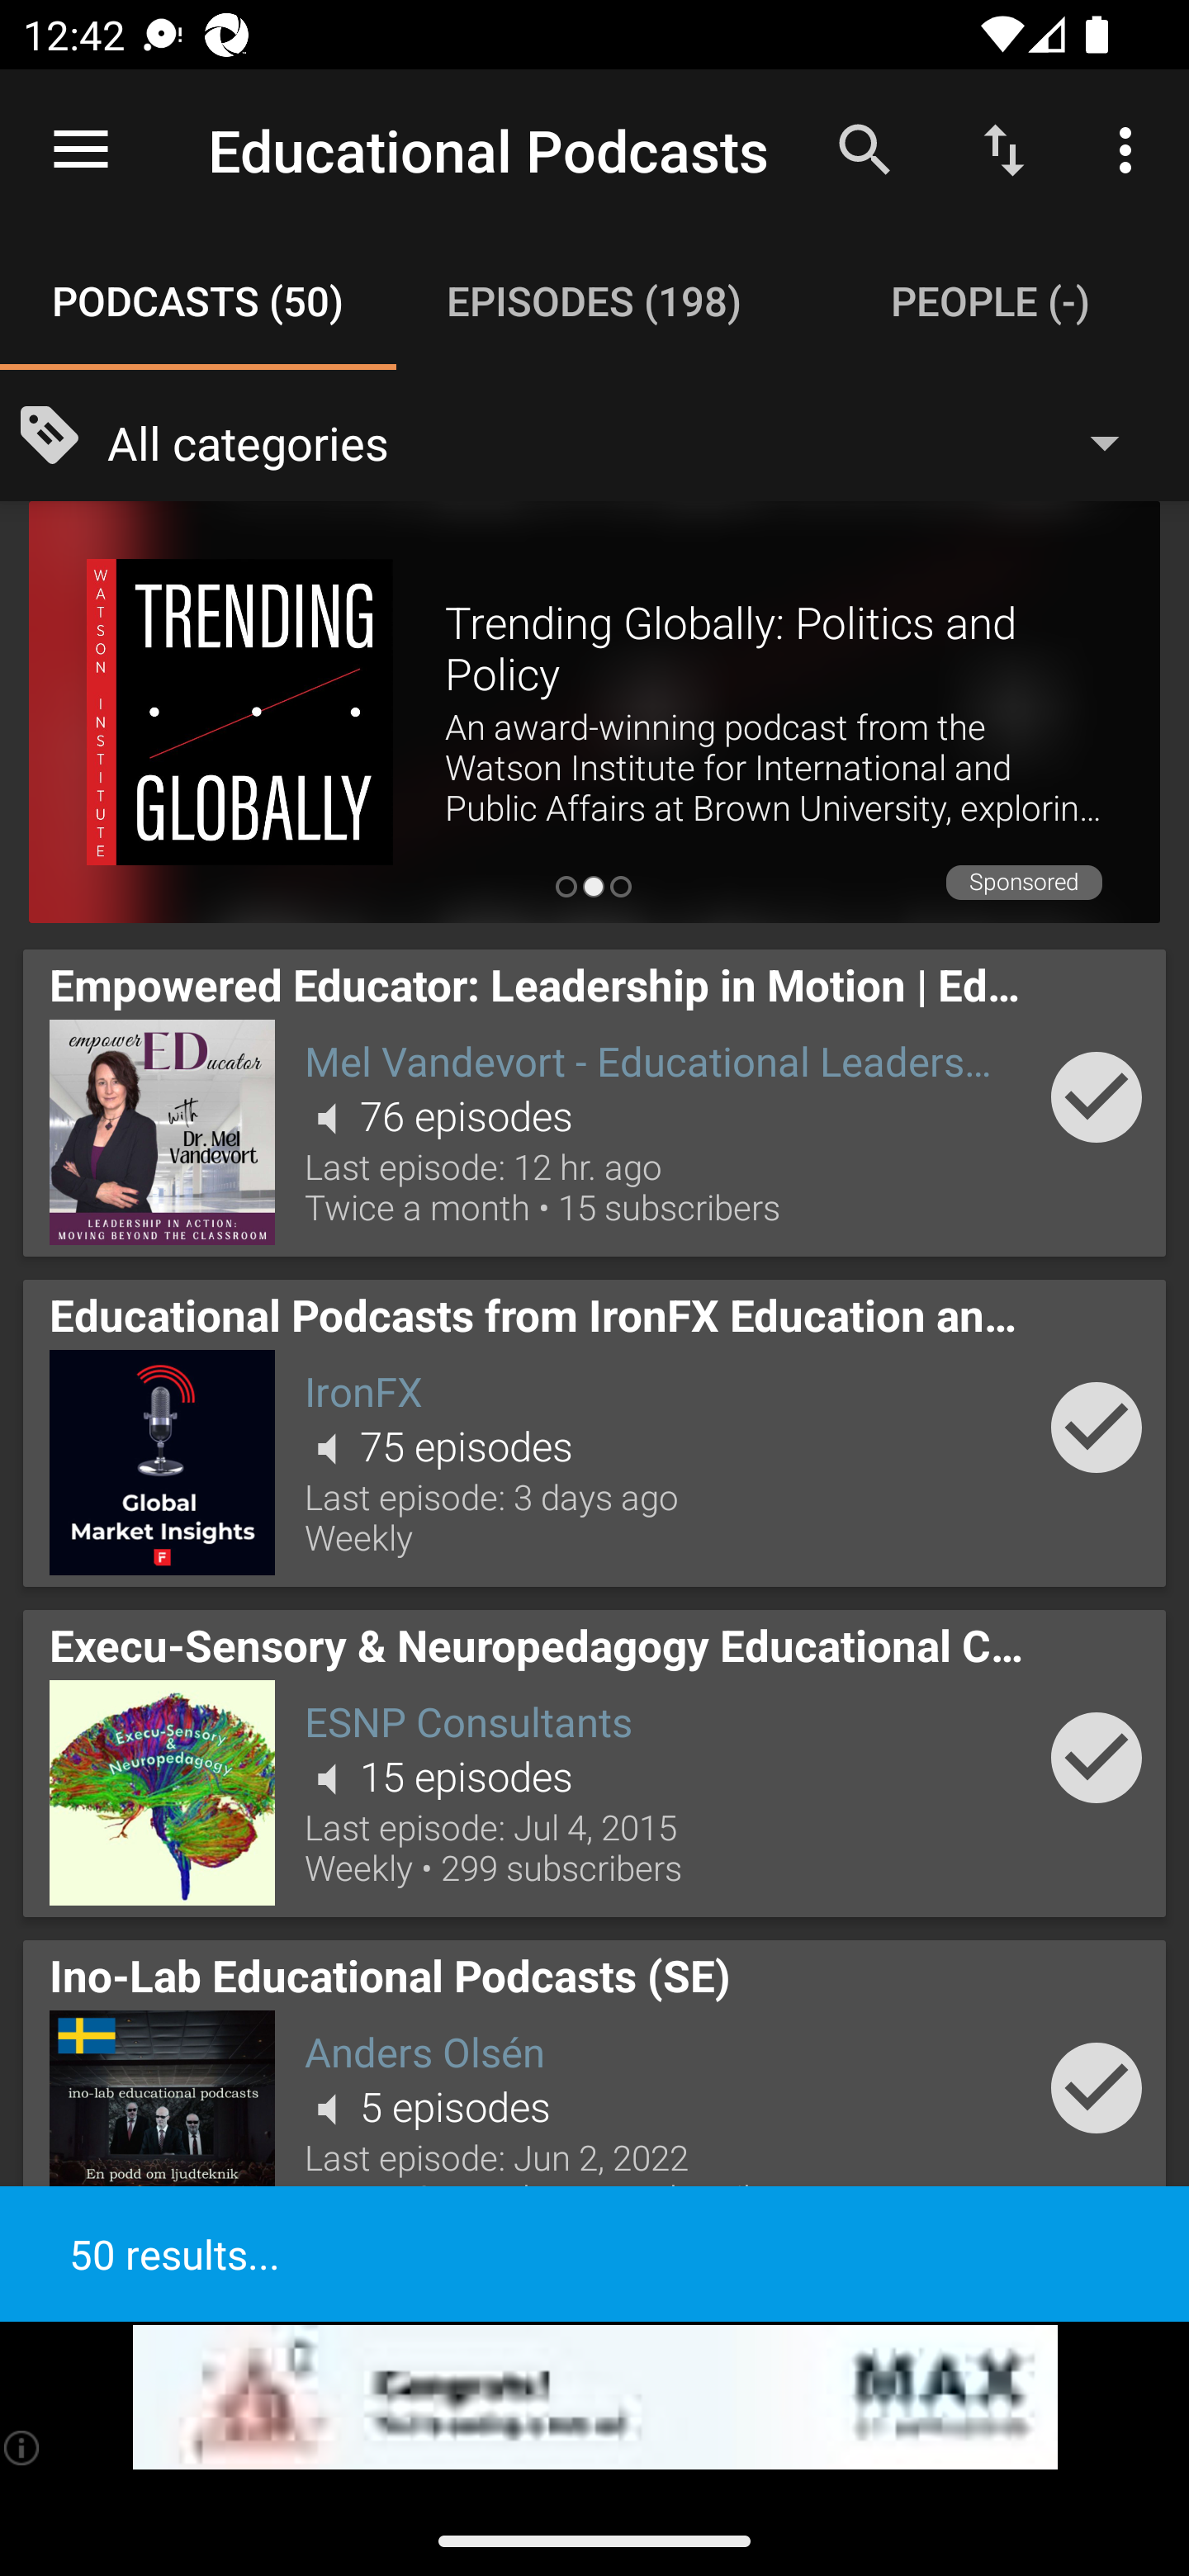  I want to click on Sort, so click(1004, 149).